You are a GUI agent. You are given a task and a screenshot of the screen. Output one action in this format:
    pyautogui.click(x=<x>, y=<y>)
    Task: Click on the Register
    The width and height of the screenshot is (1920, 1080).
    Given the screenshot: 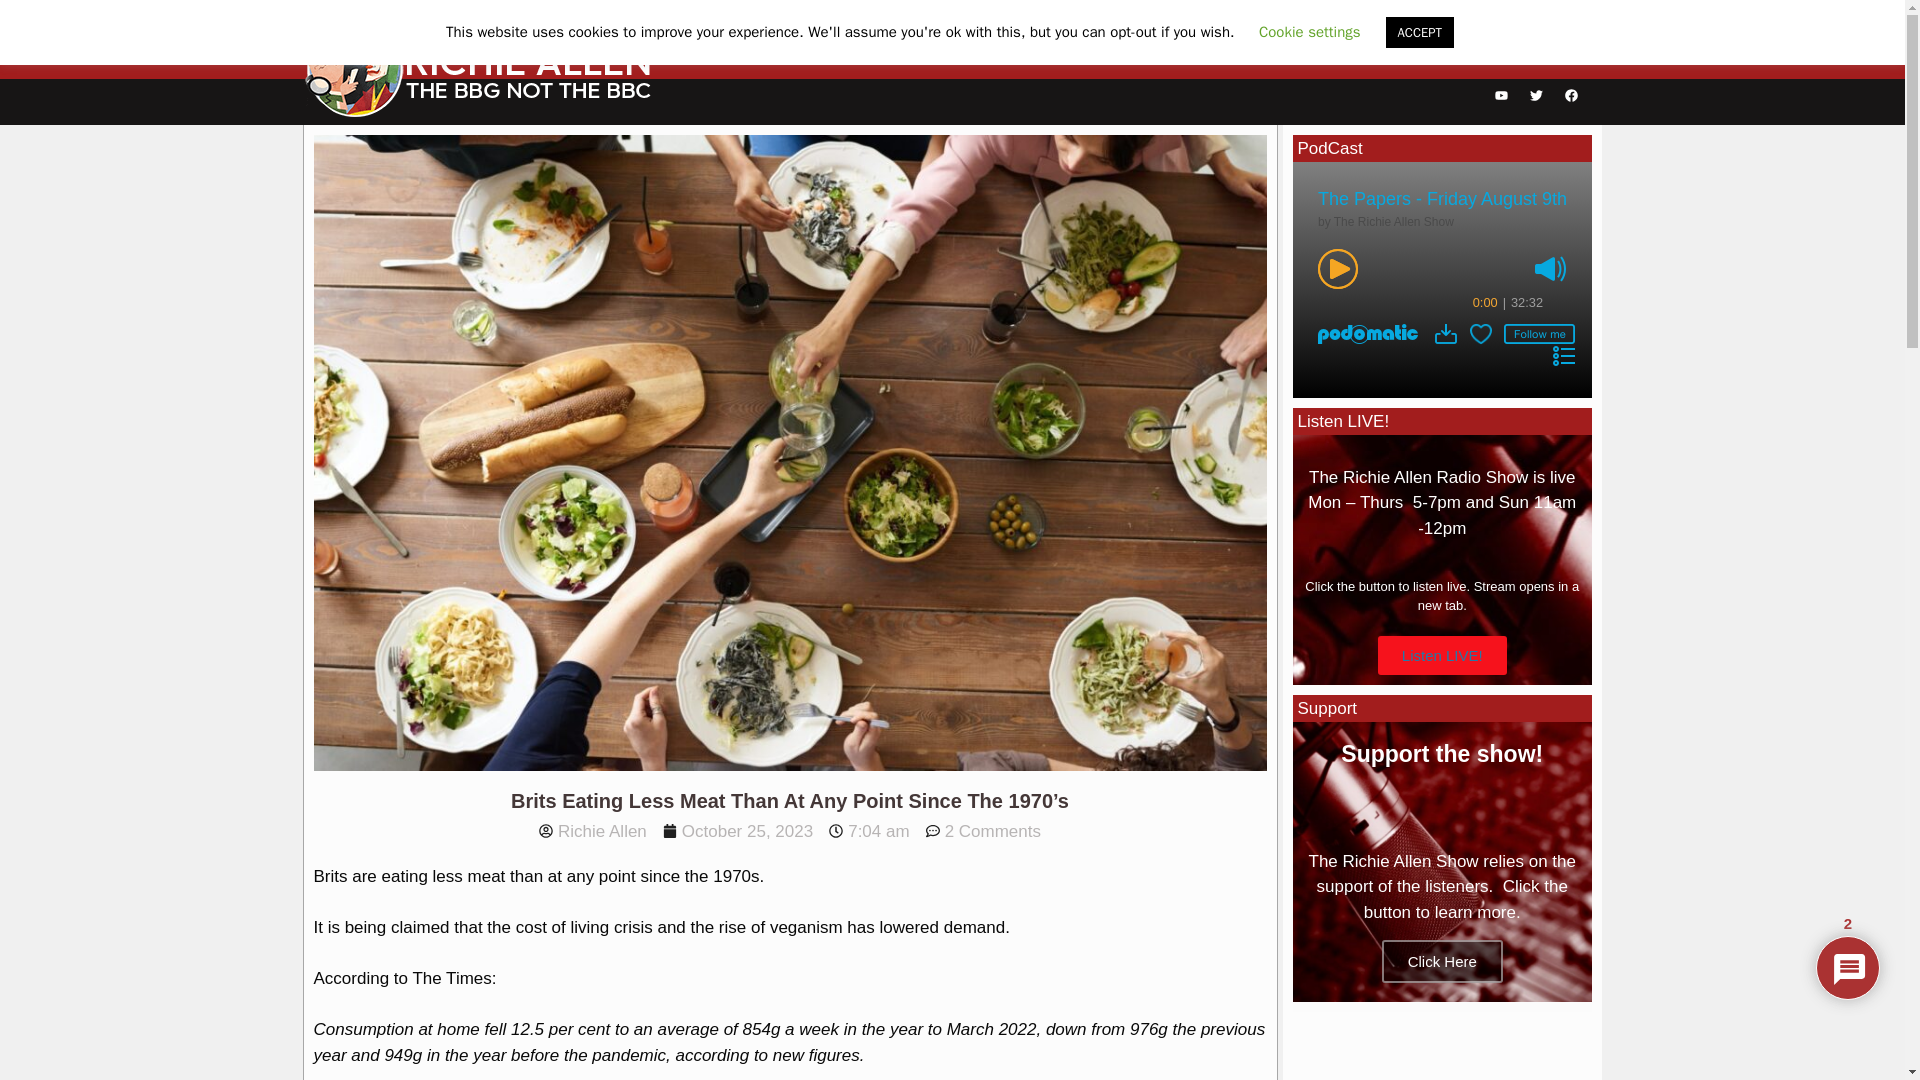 What is the action you would take?
    pyautogui.click(x=1488, y=55)
    